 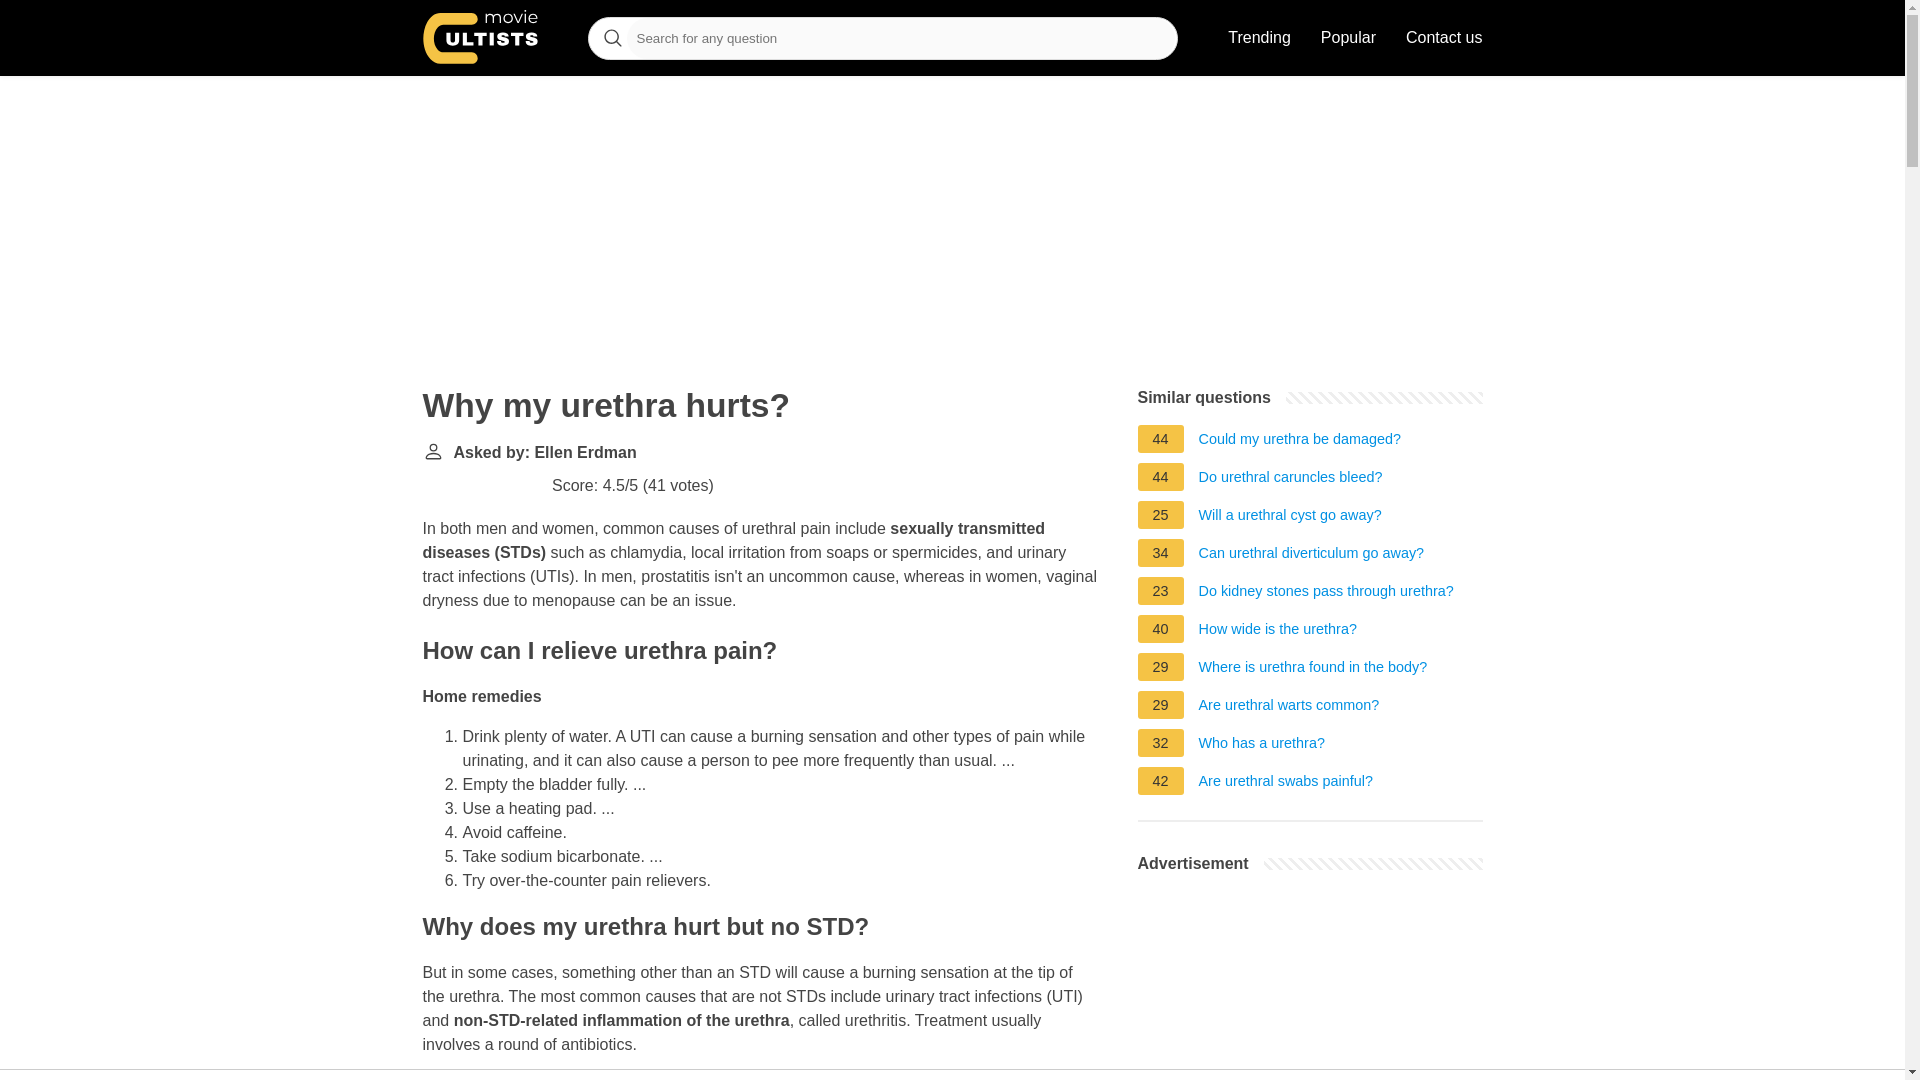 I want to click on Are urethral swabs painful?, so click(x=1285, y=784).